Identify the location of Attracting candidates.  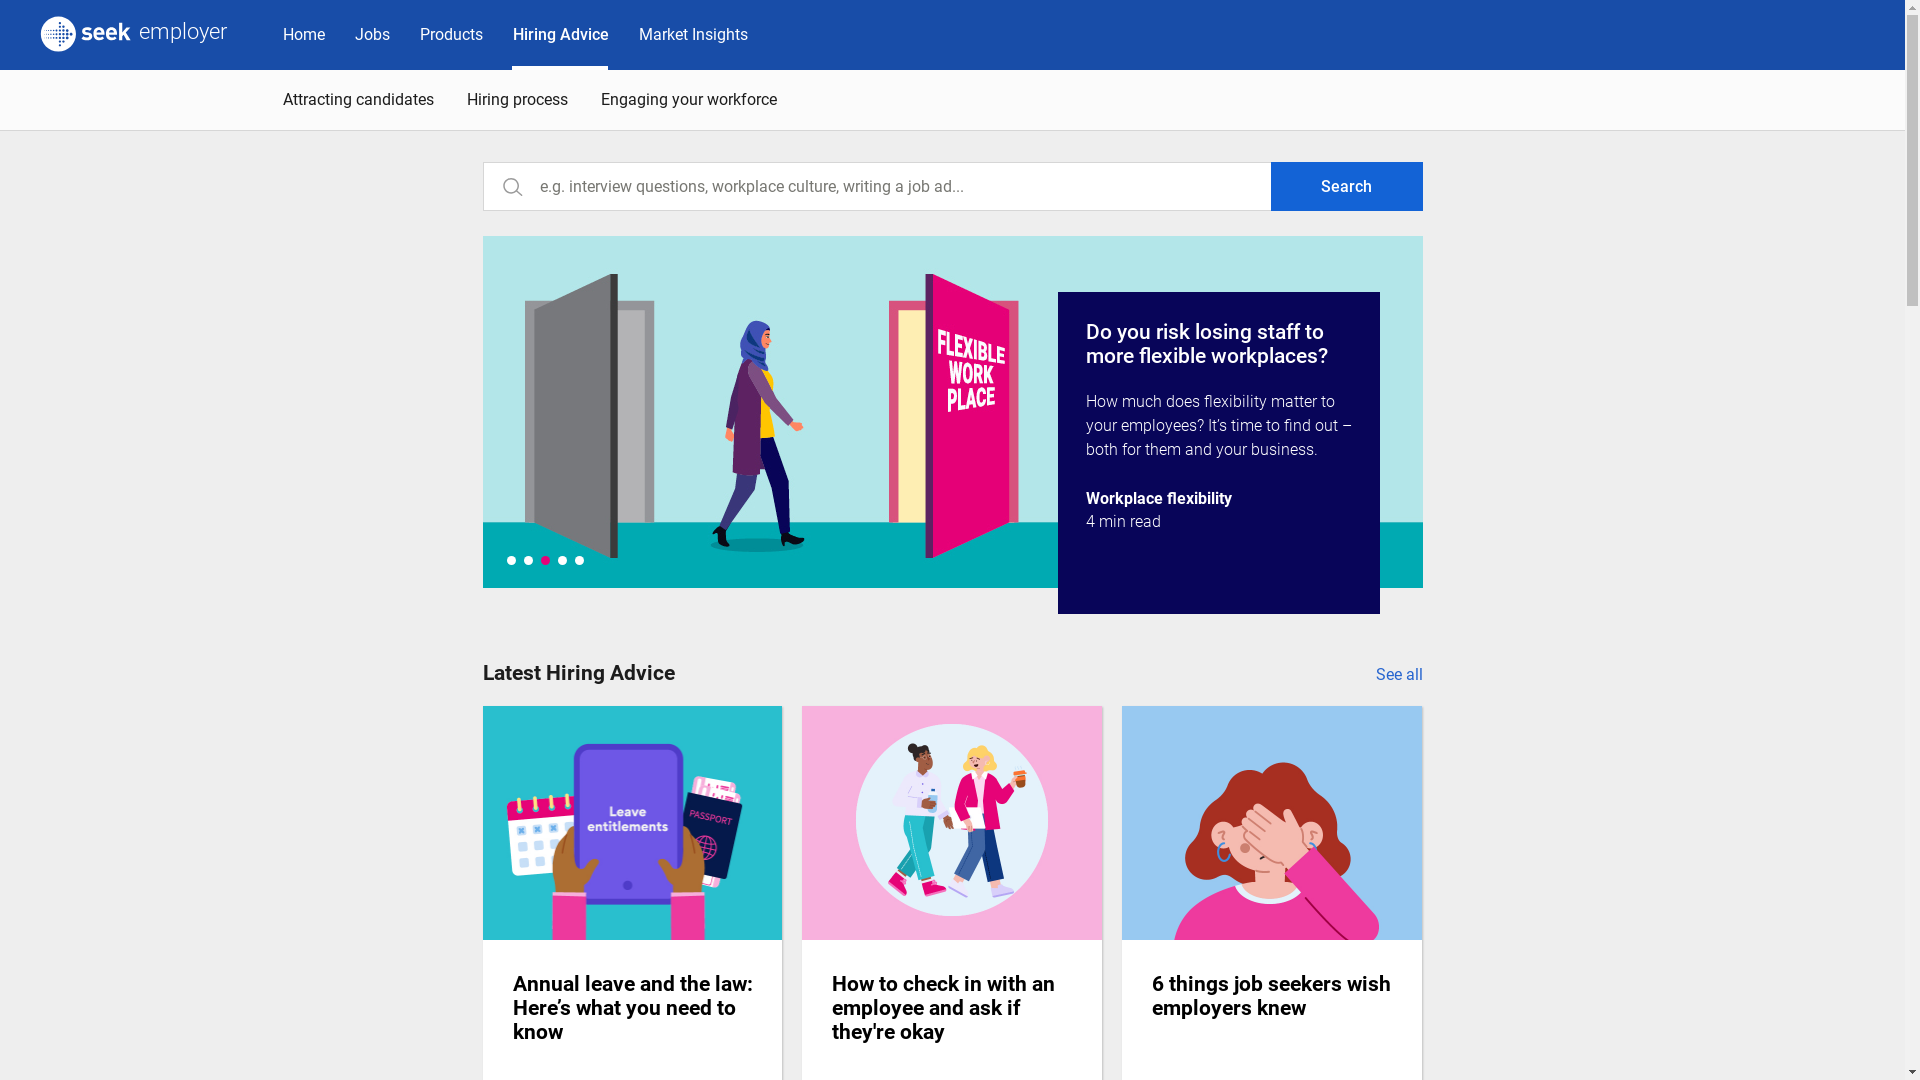
(360, 100).